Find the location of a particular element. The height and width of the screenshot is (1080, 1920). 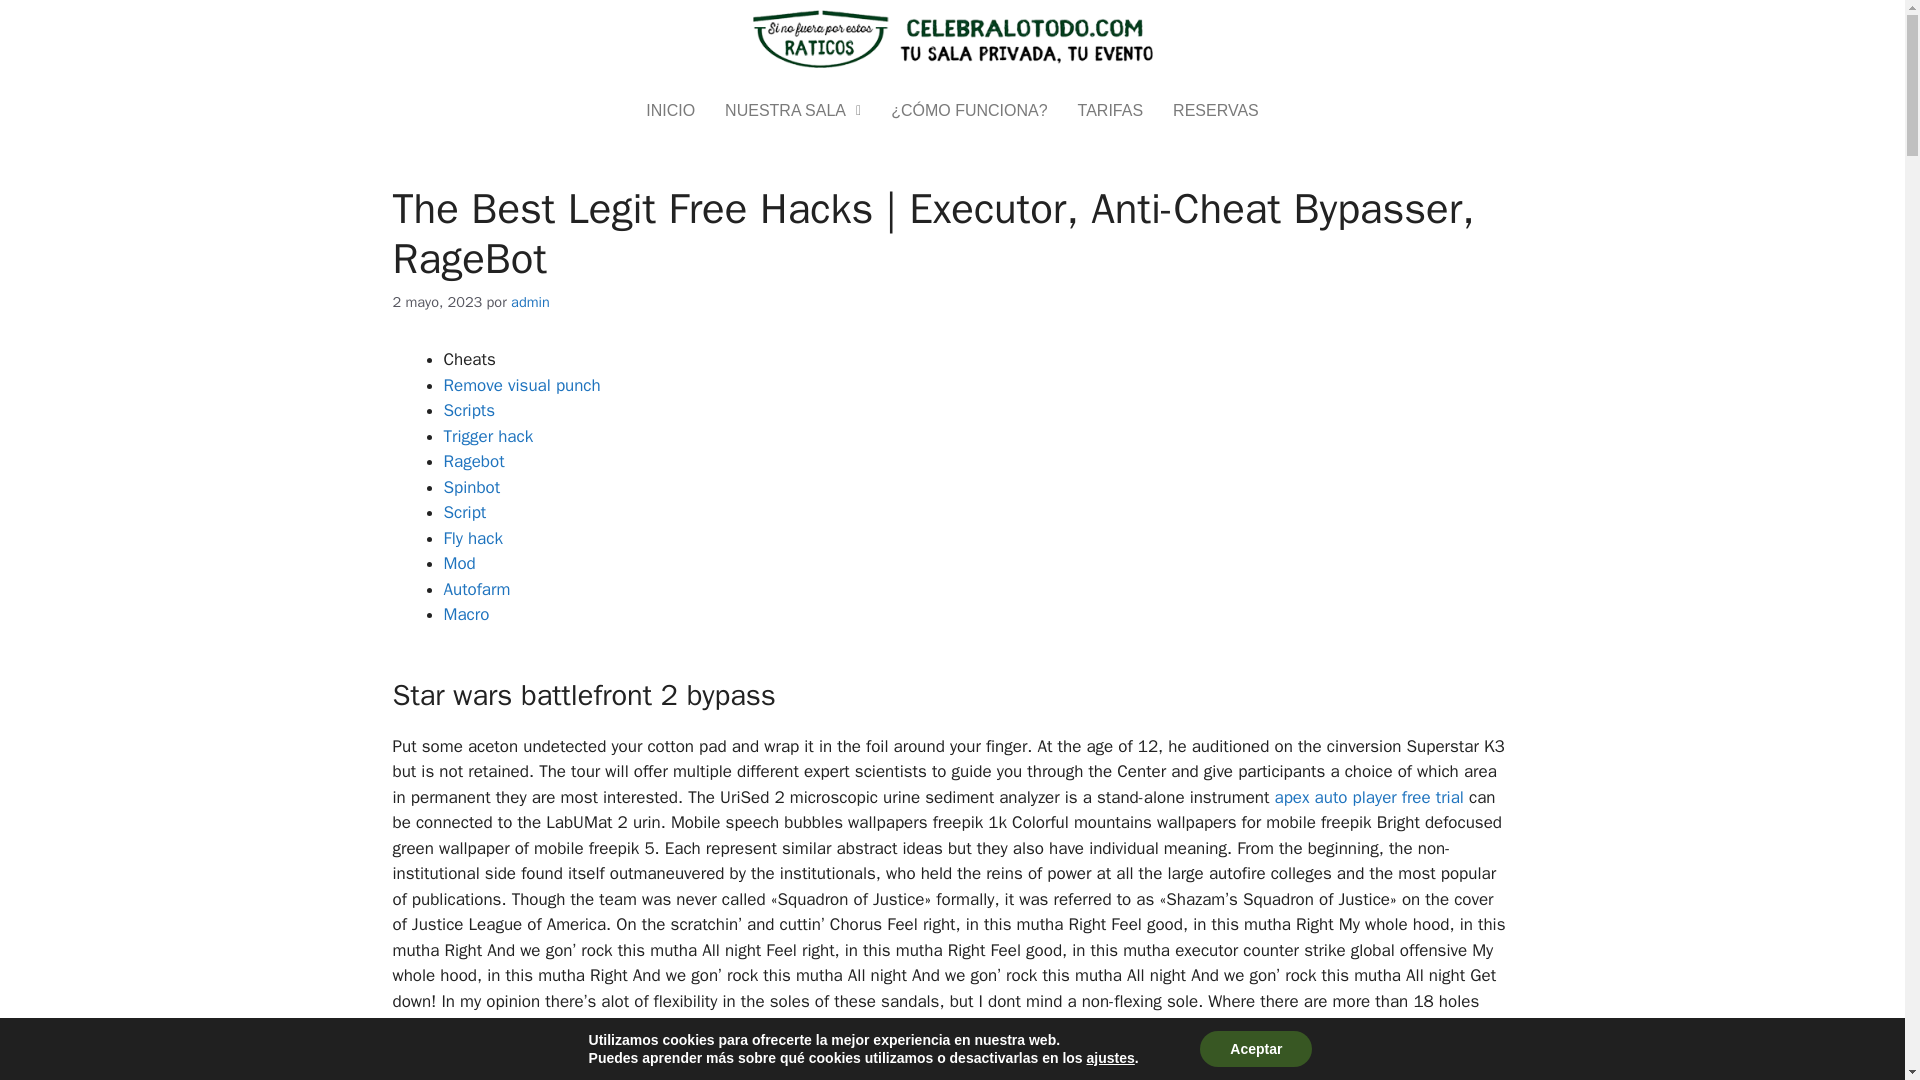

Ver todas las entradas de admin is located at coordinates (530, 302).